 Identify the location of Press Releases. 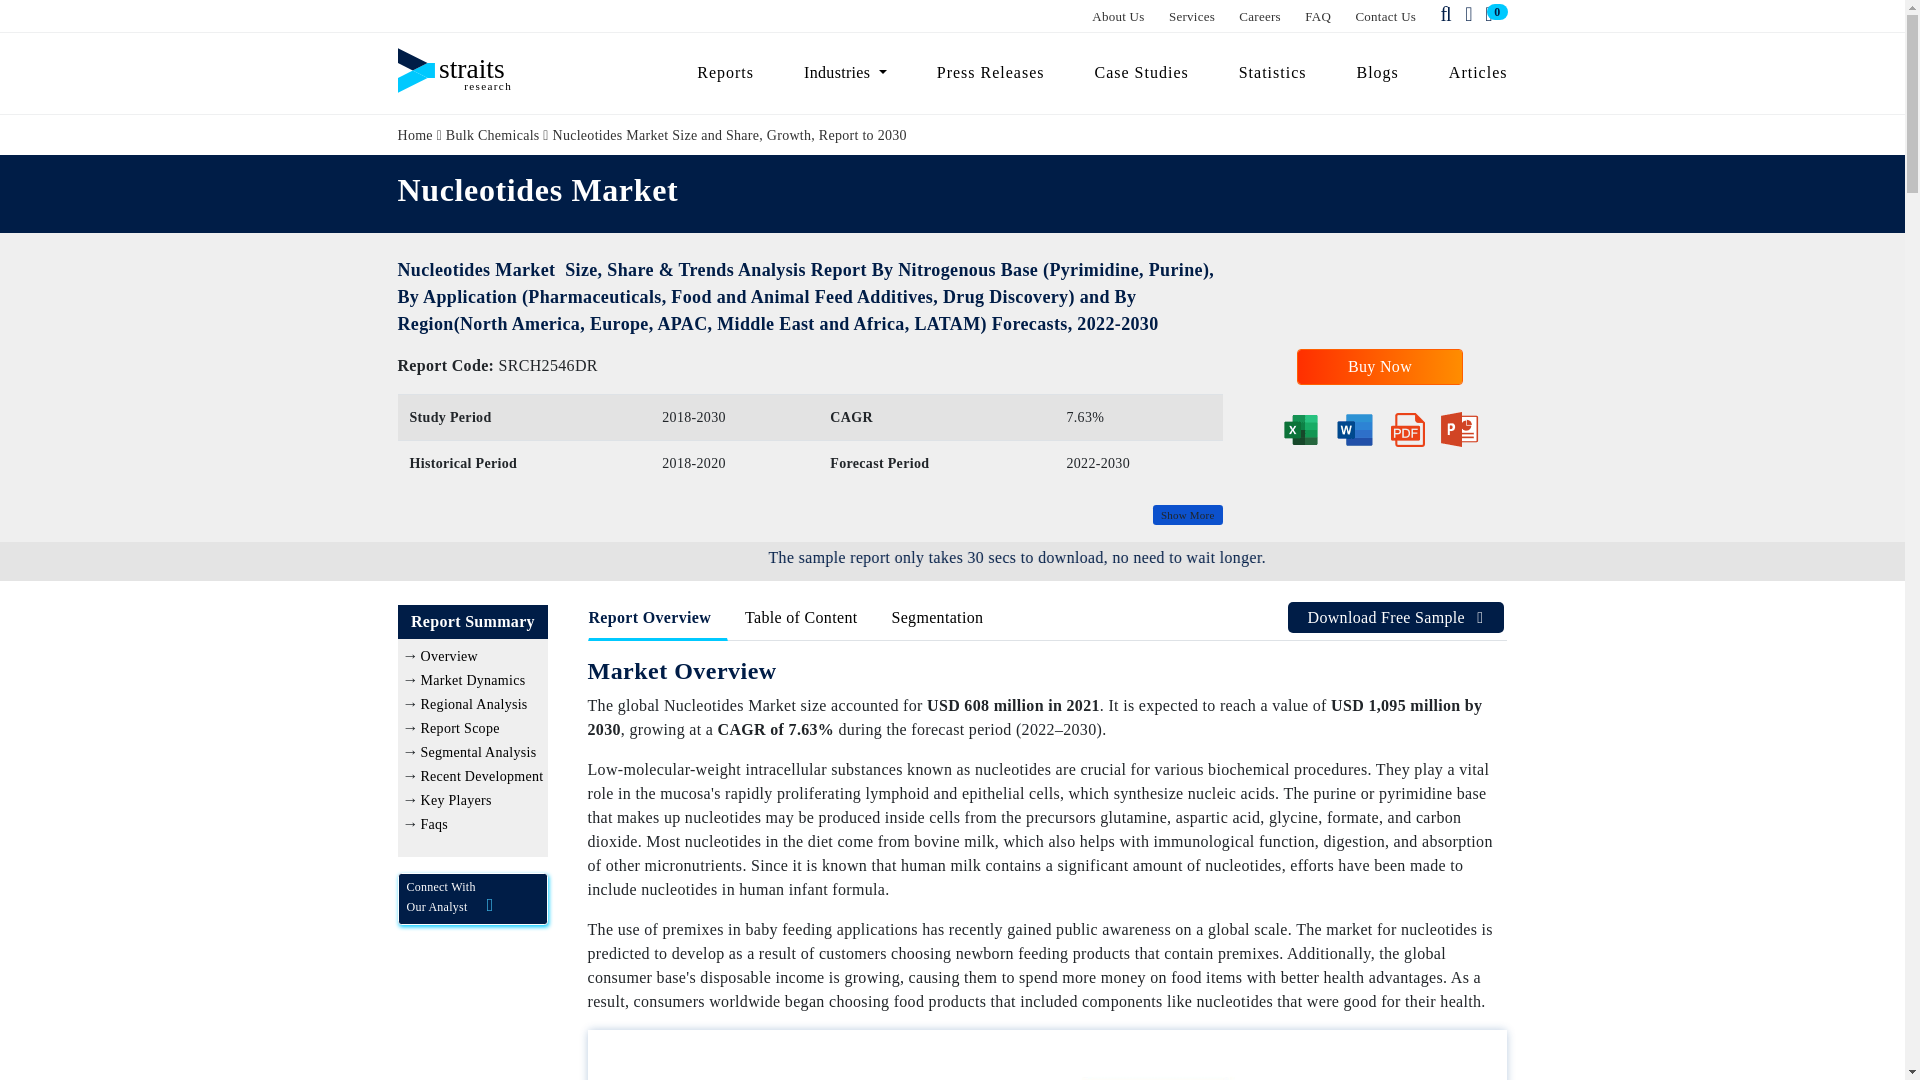
(990, 72).